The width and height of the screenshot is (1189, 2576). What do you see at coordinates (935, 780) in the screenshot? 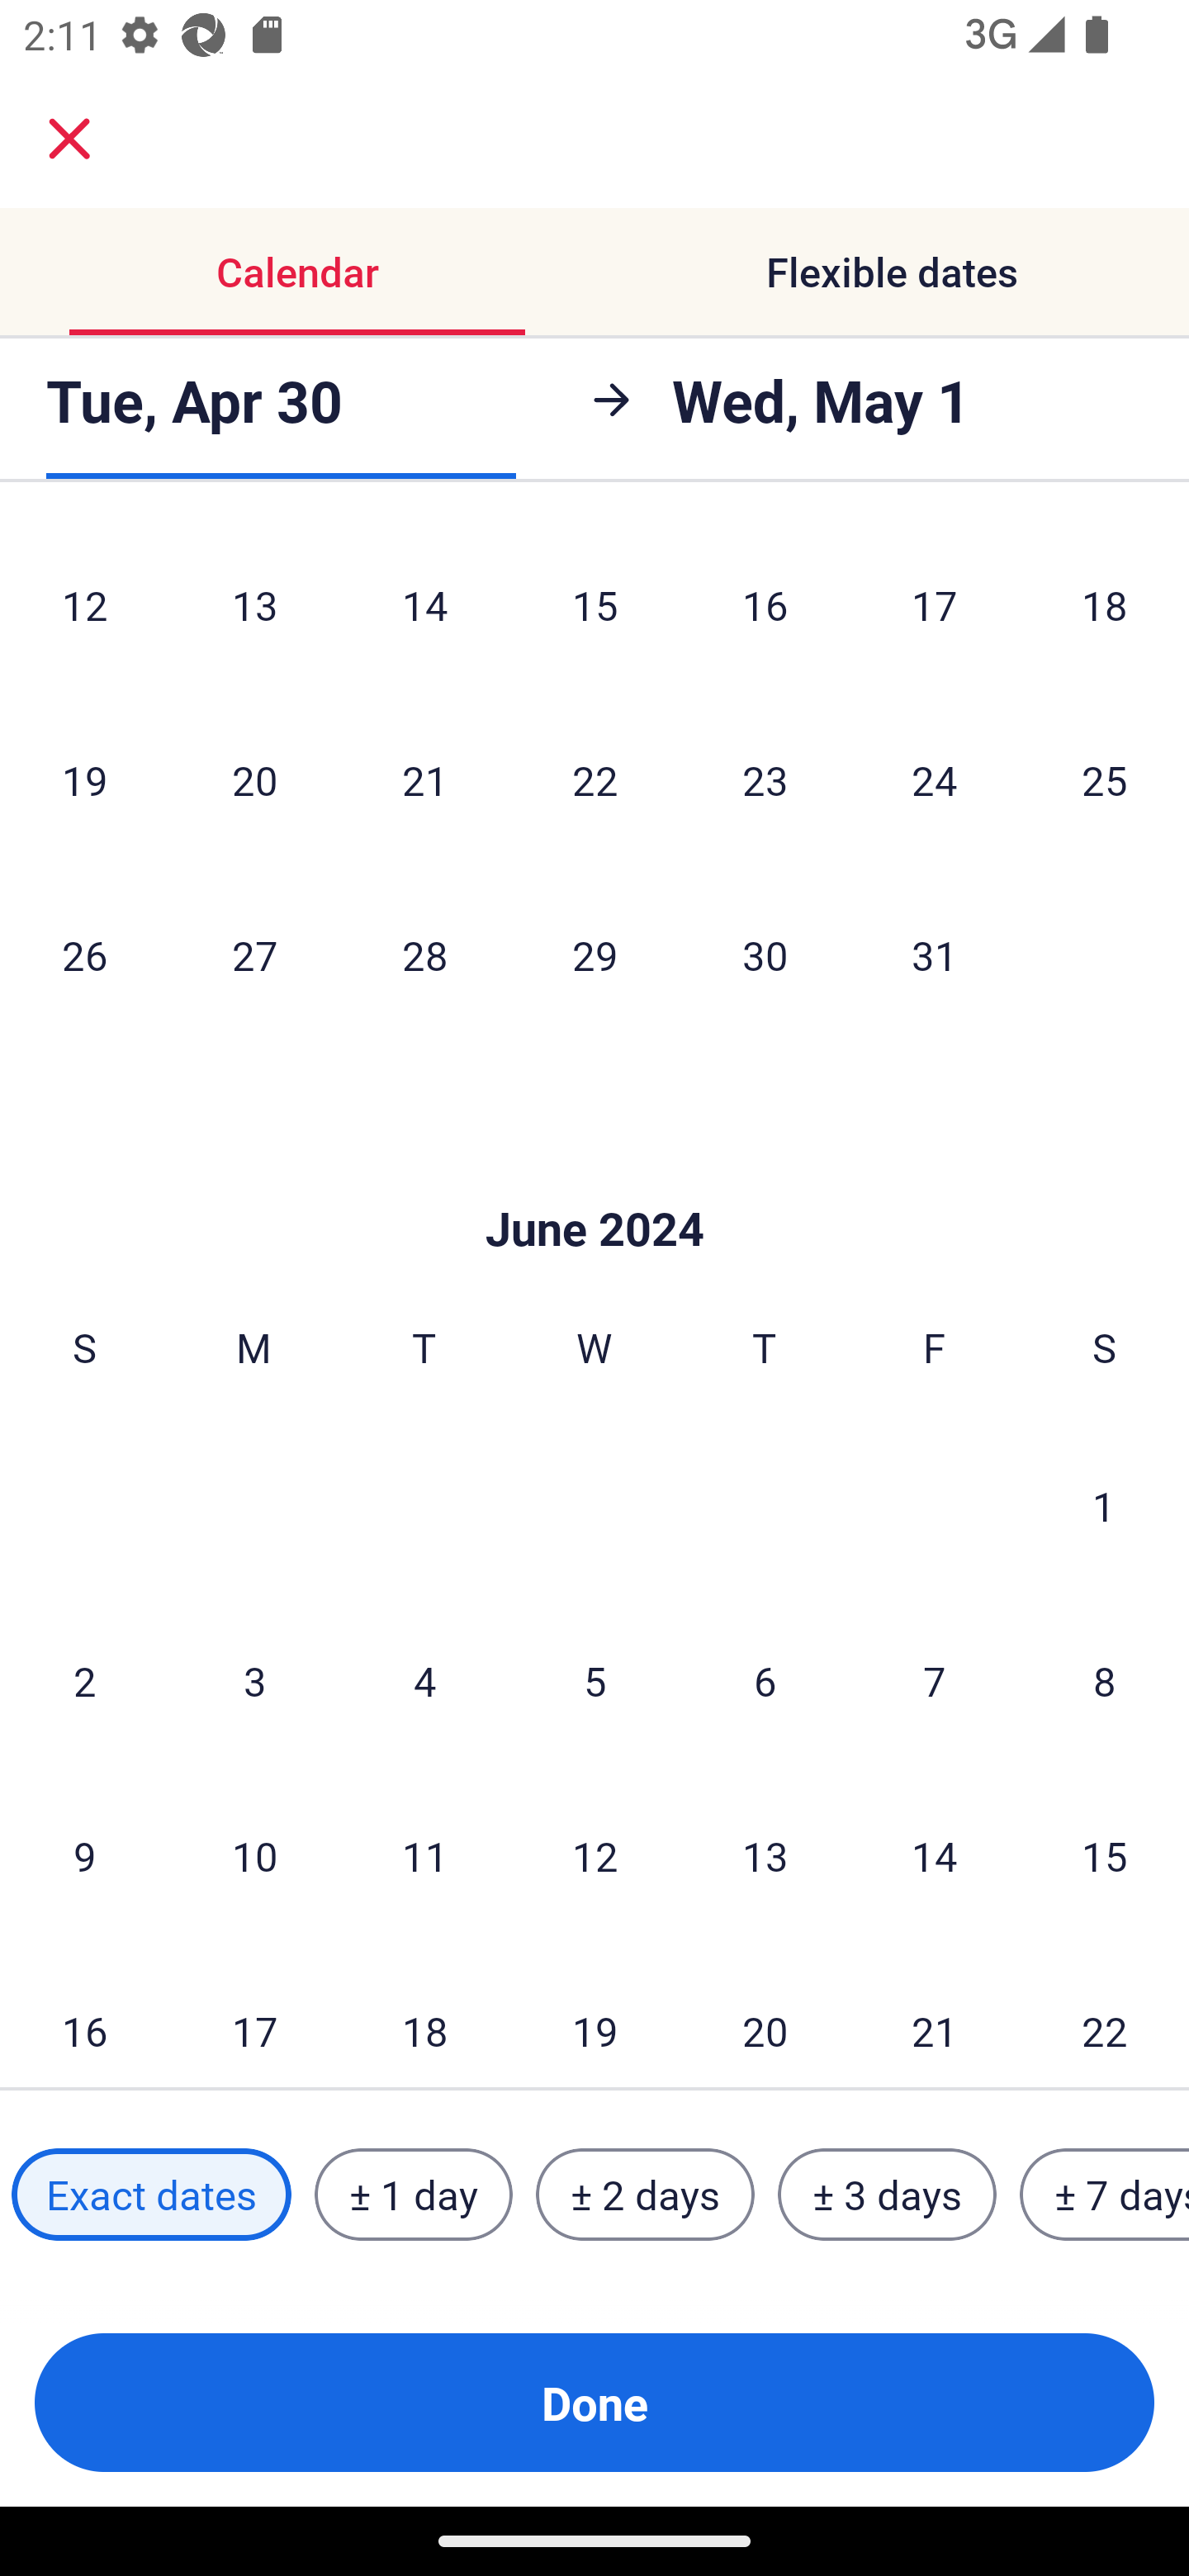
I see `24 Friday, May 24, 2024` at bounding box center [935, 780].